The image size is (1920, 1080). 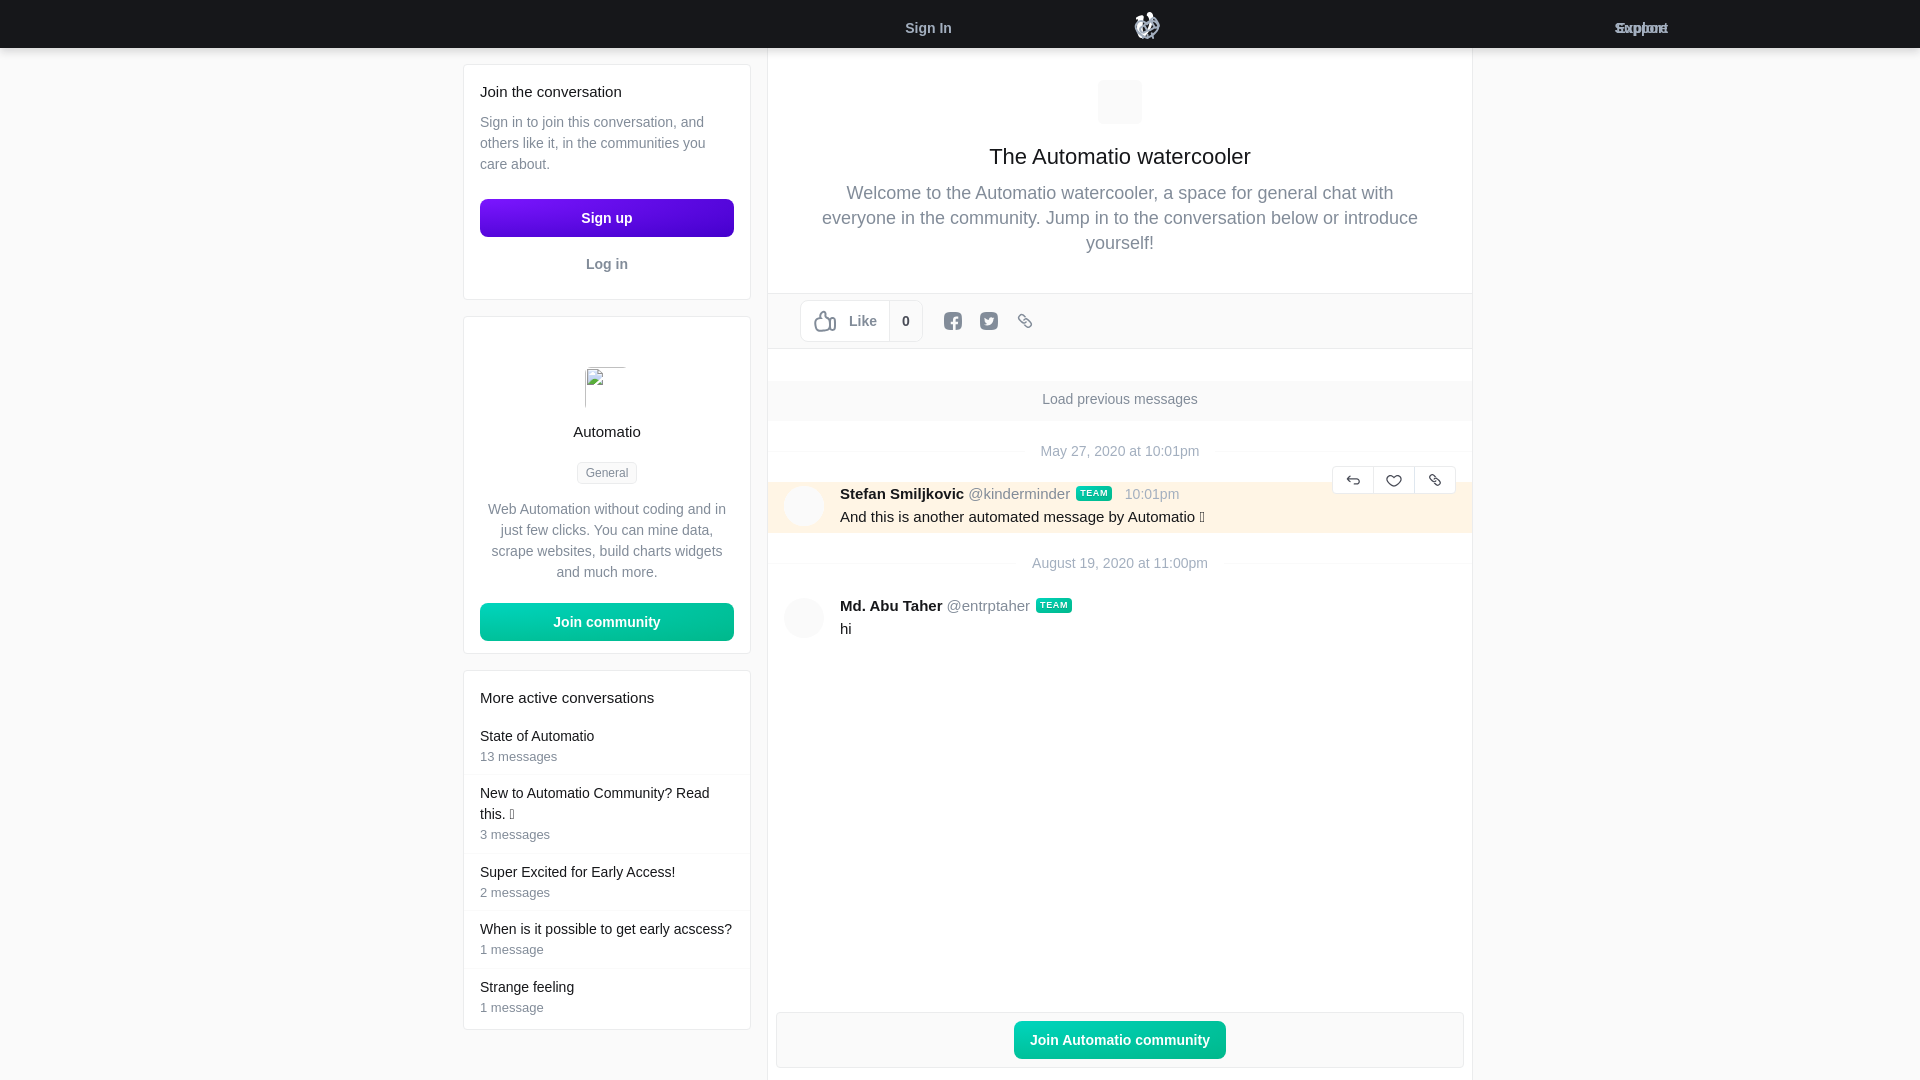 I want to click on Log in, so click(x=607, y=384).